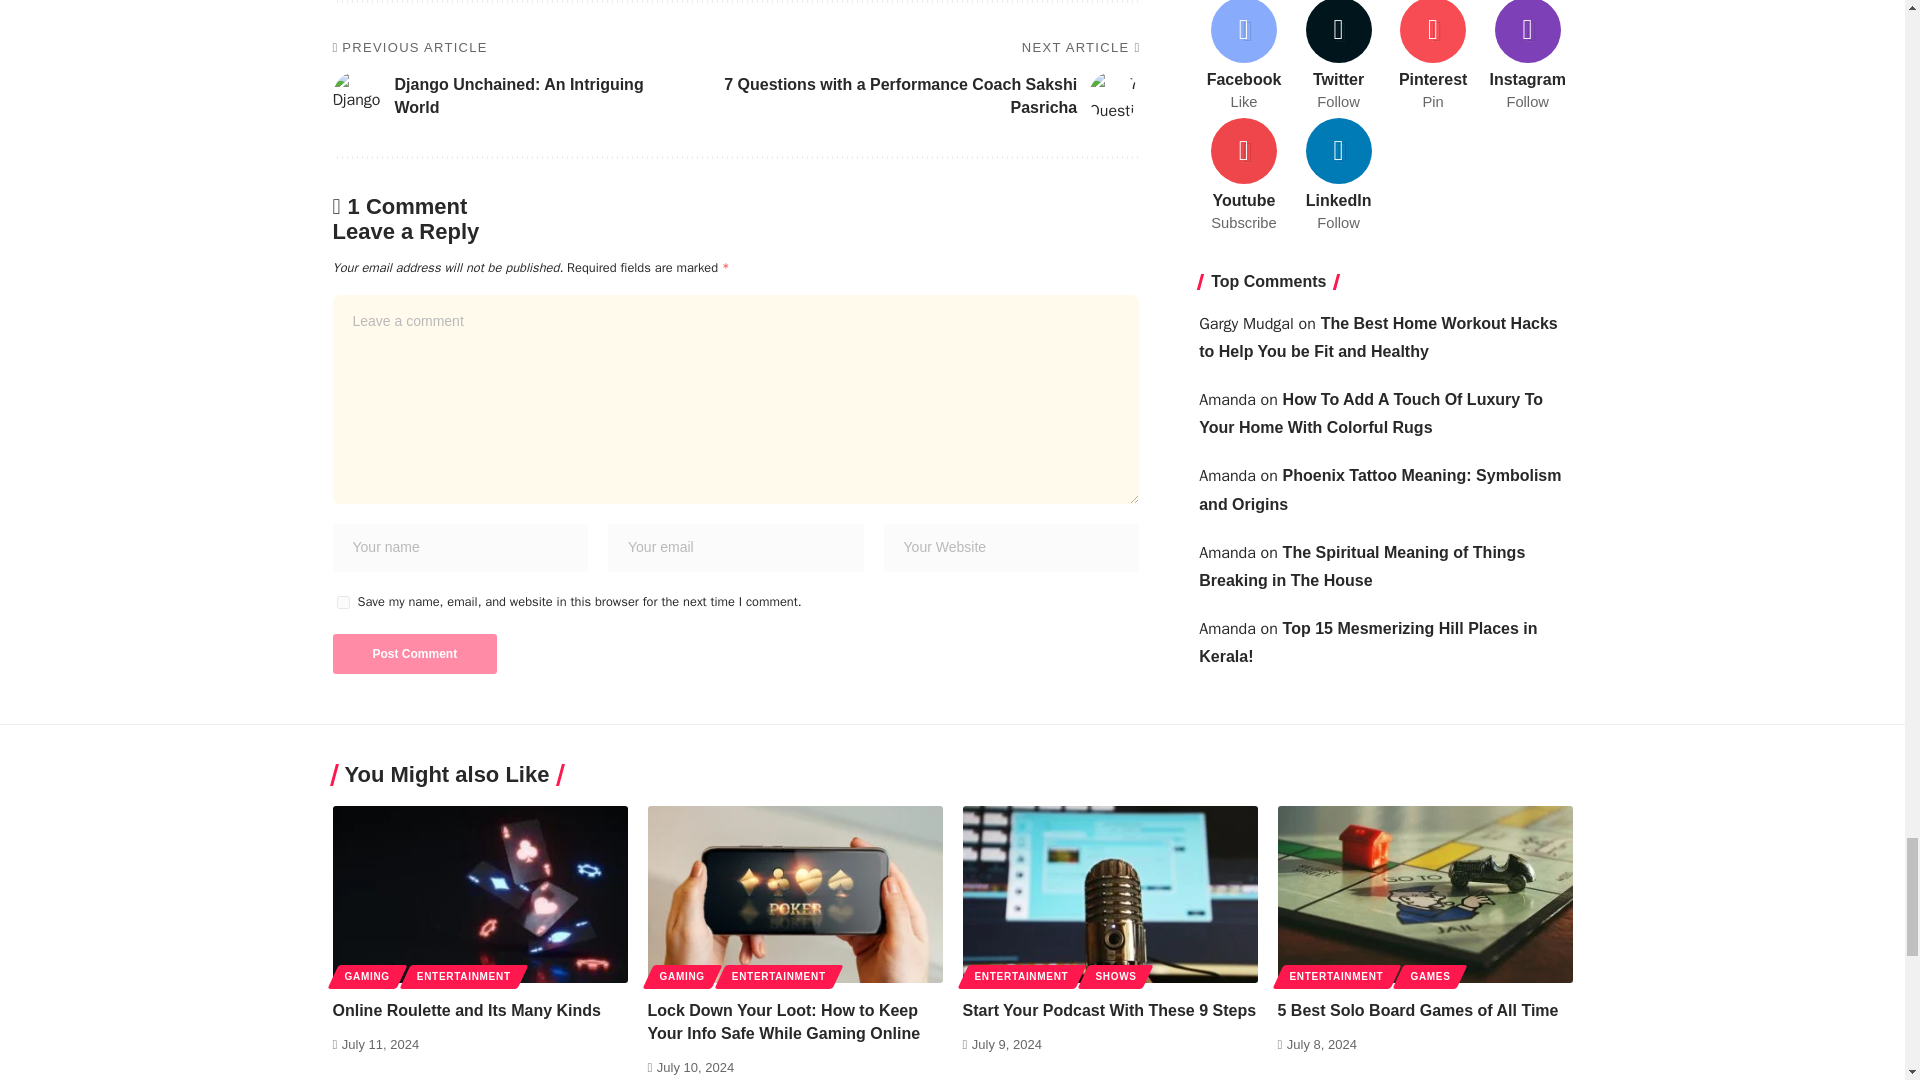 The image size is (1920, 1080). What do you see at coordinates (357, 96) in the screenshot?
I see `Django Unchained: An Intriguing World 2` at bounding box center [357, 96].